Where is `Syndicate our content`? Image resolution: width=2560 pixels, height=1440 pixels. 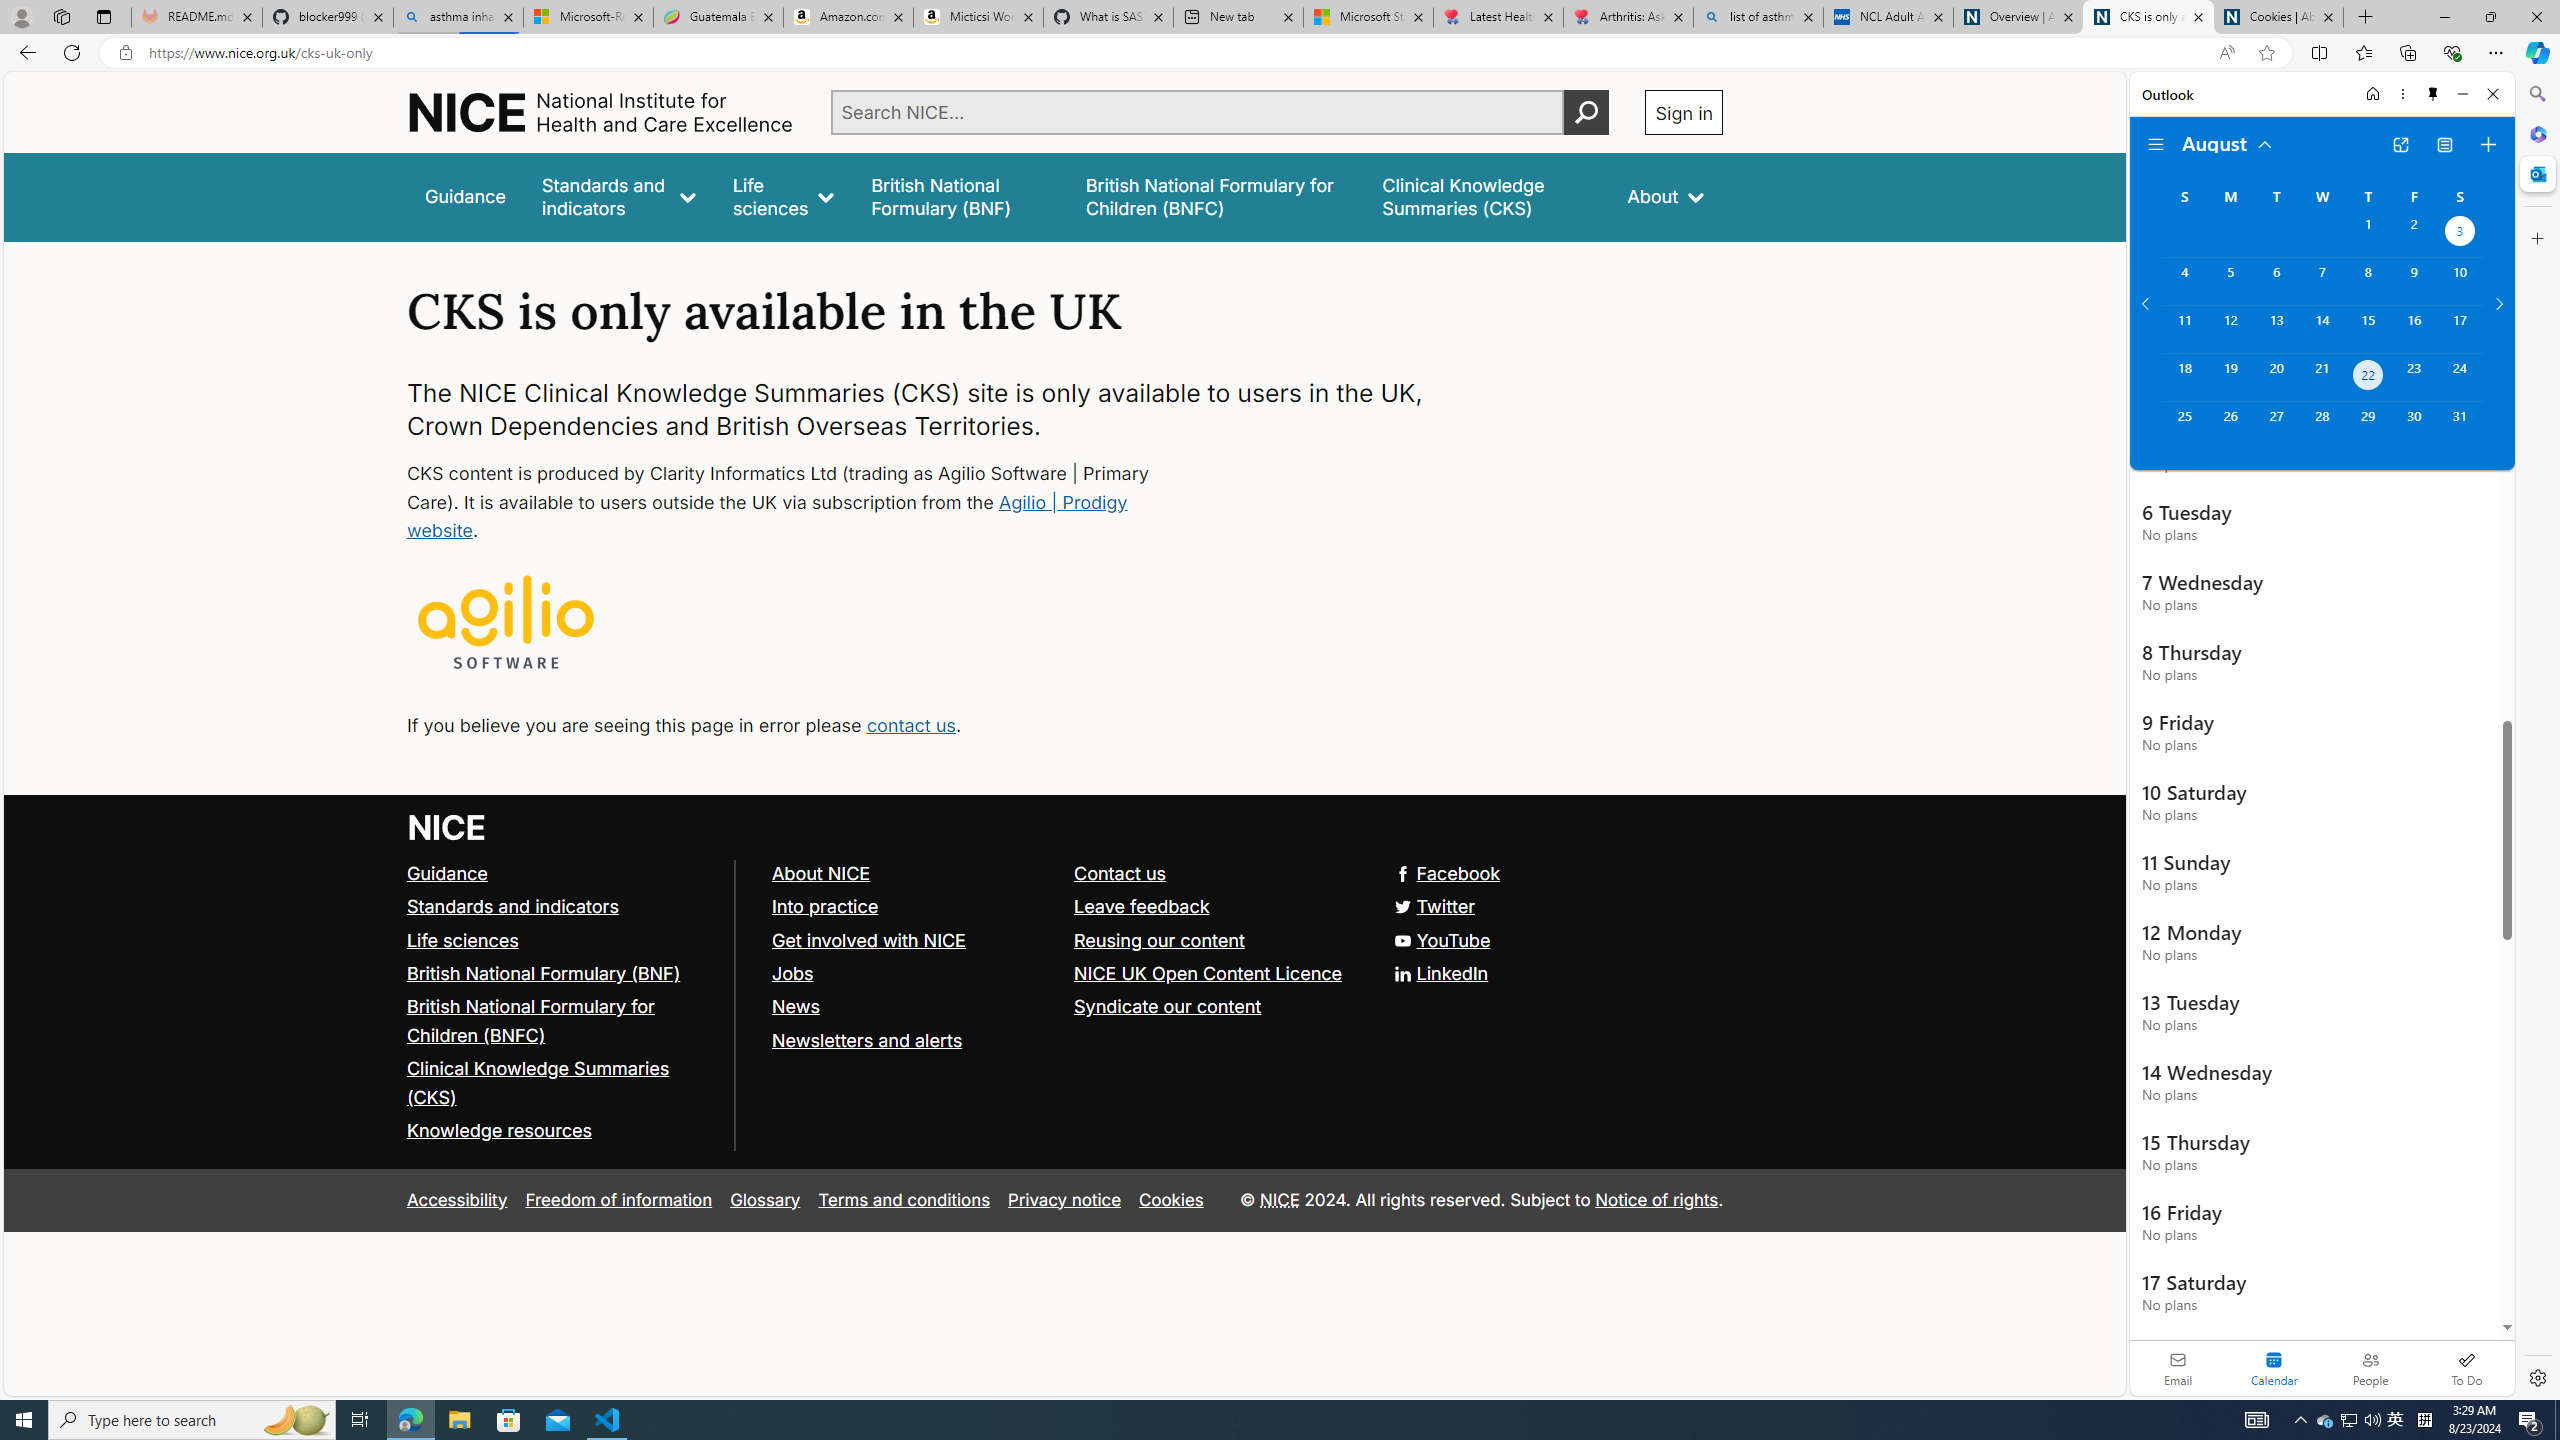
Syndicate our content is located at coordinates (1168, 1006).